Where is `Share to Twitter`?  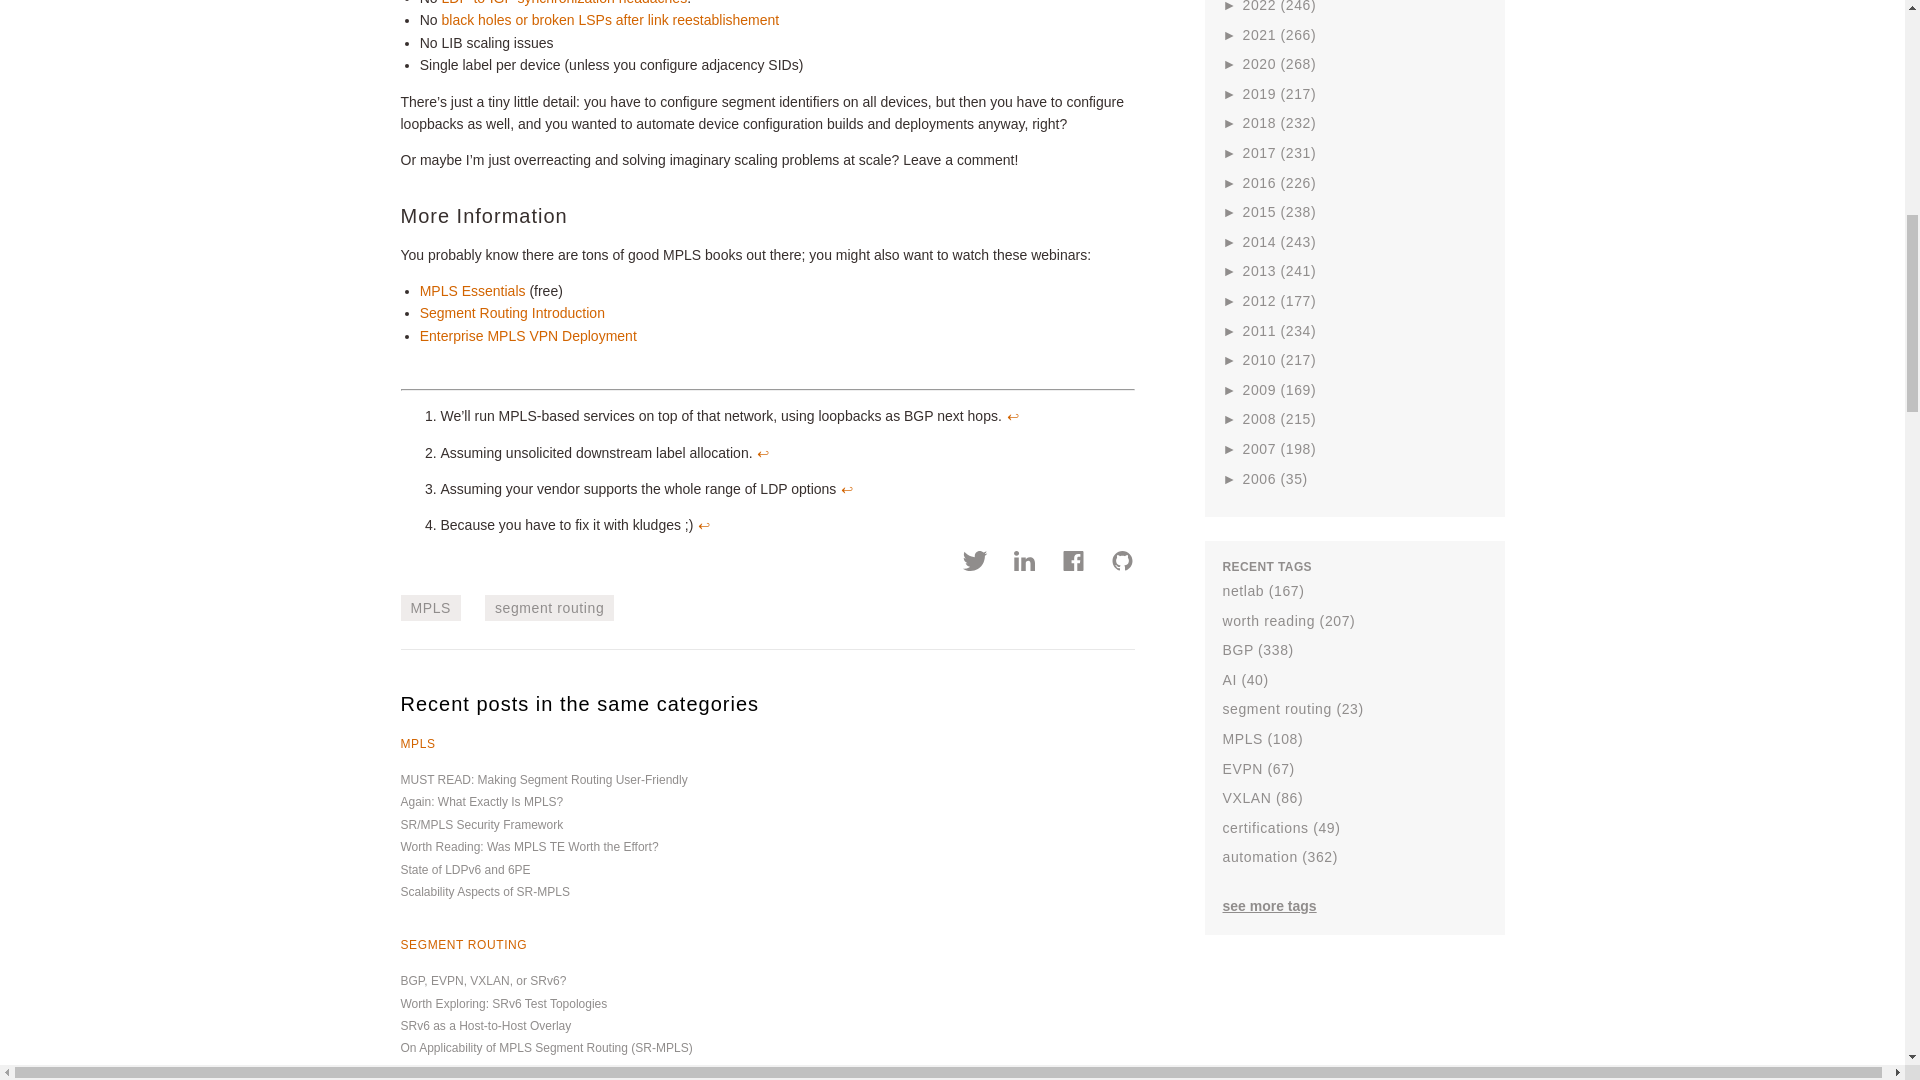 Share to Twitter is located at coordinates (976, 563).